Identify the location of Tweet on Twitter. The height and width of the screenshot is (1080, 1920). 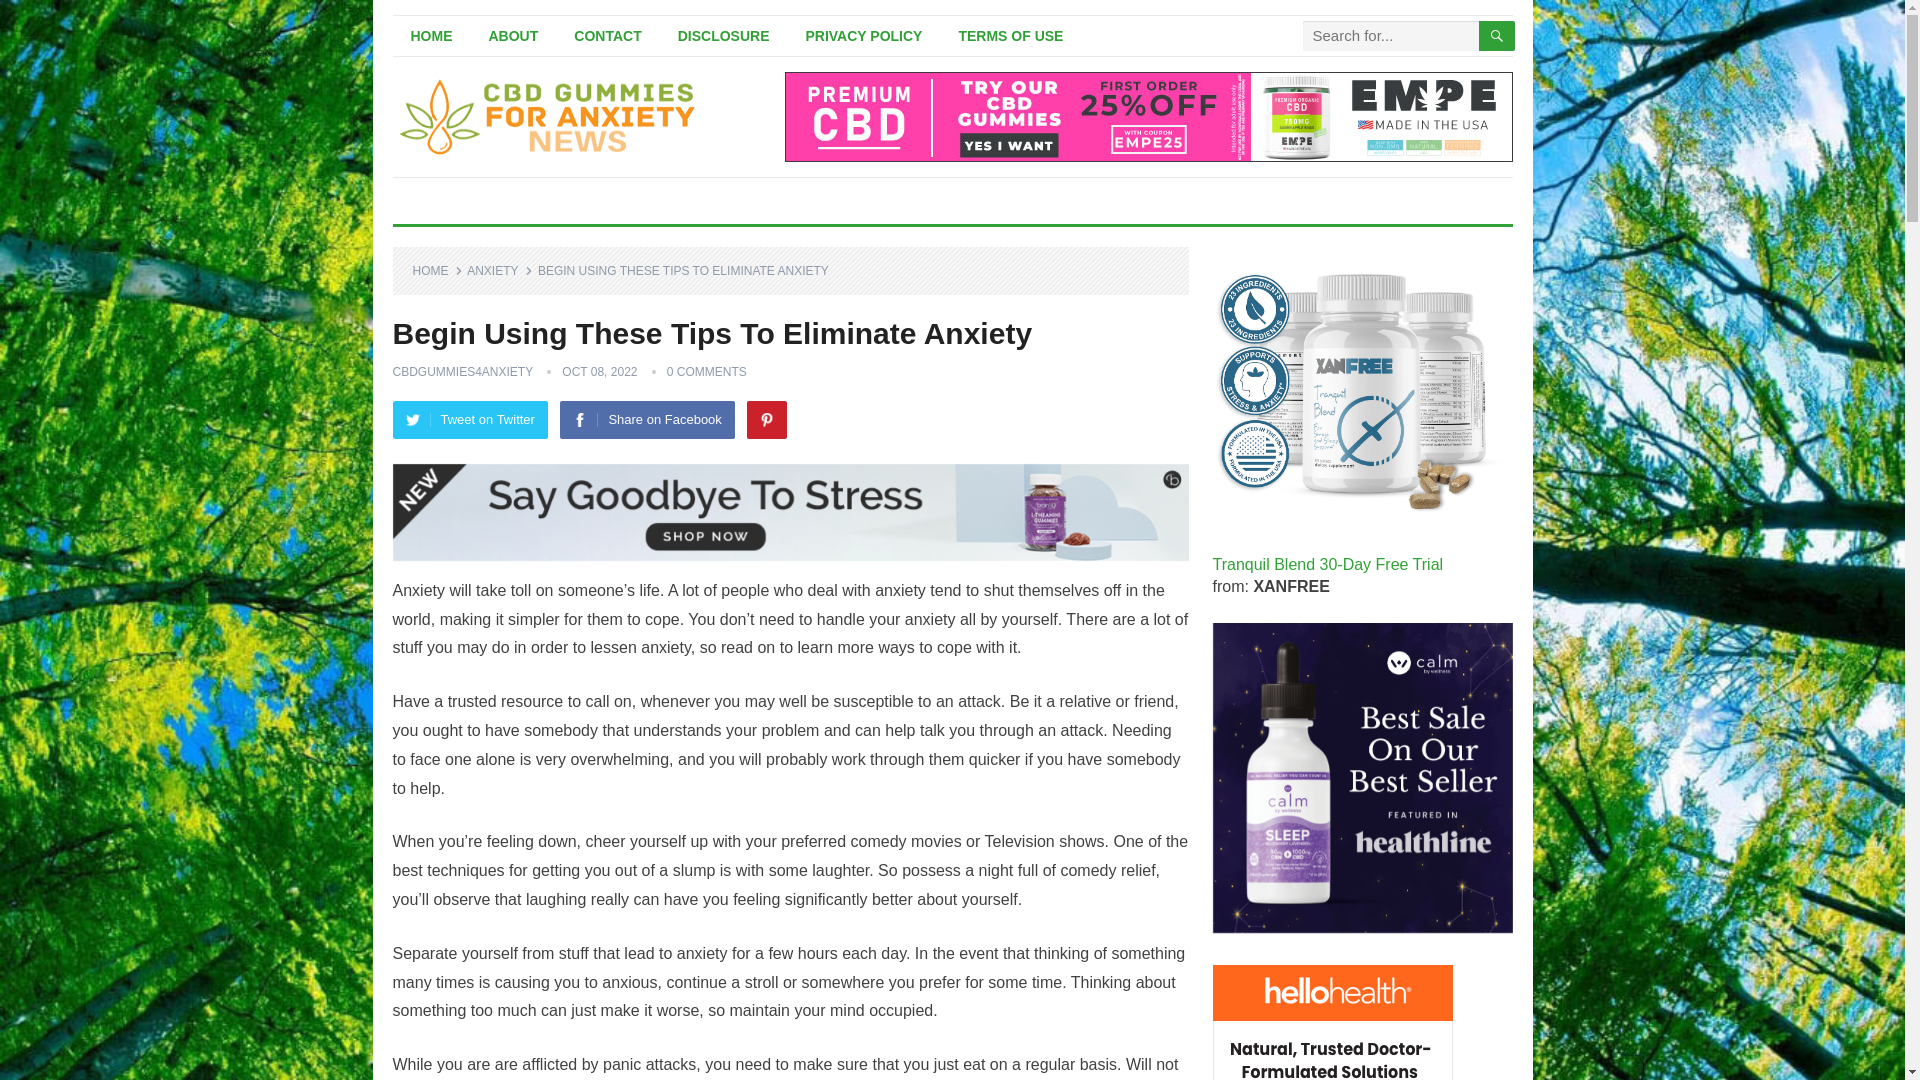
(469, 419).